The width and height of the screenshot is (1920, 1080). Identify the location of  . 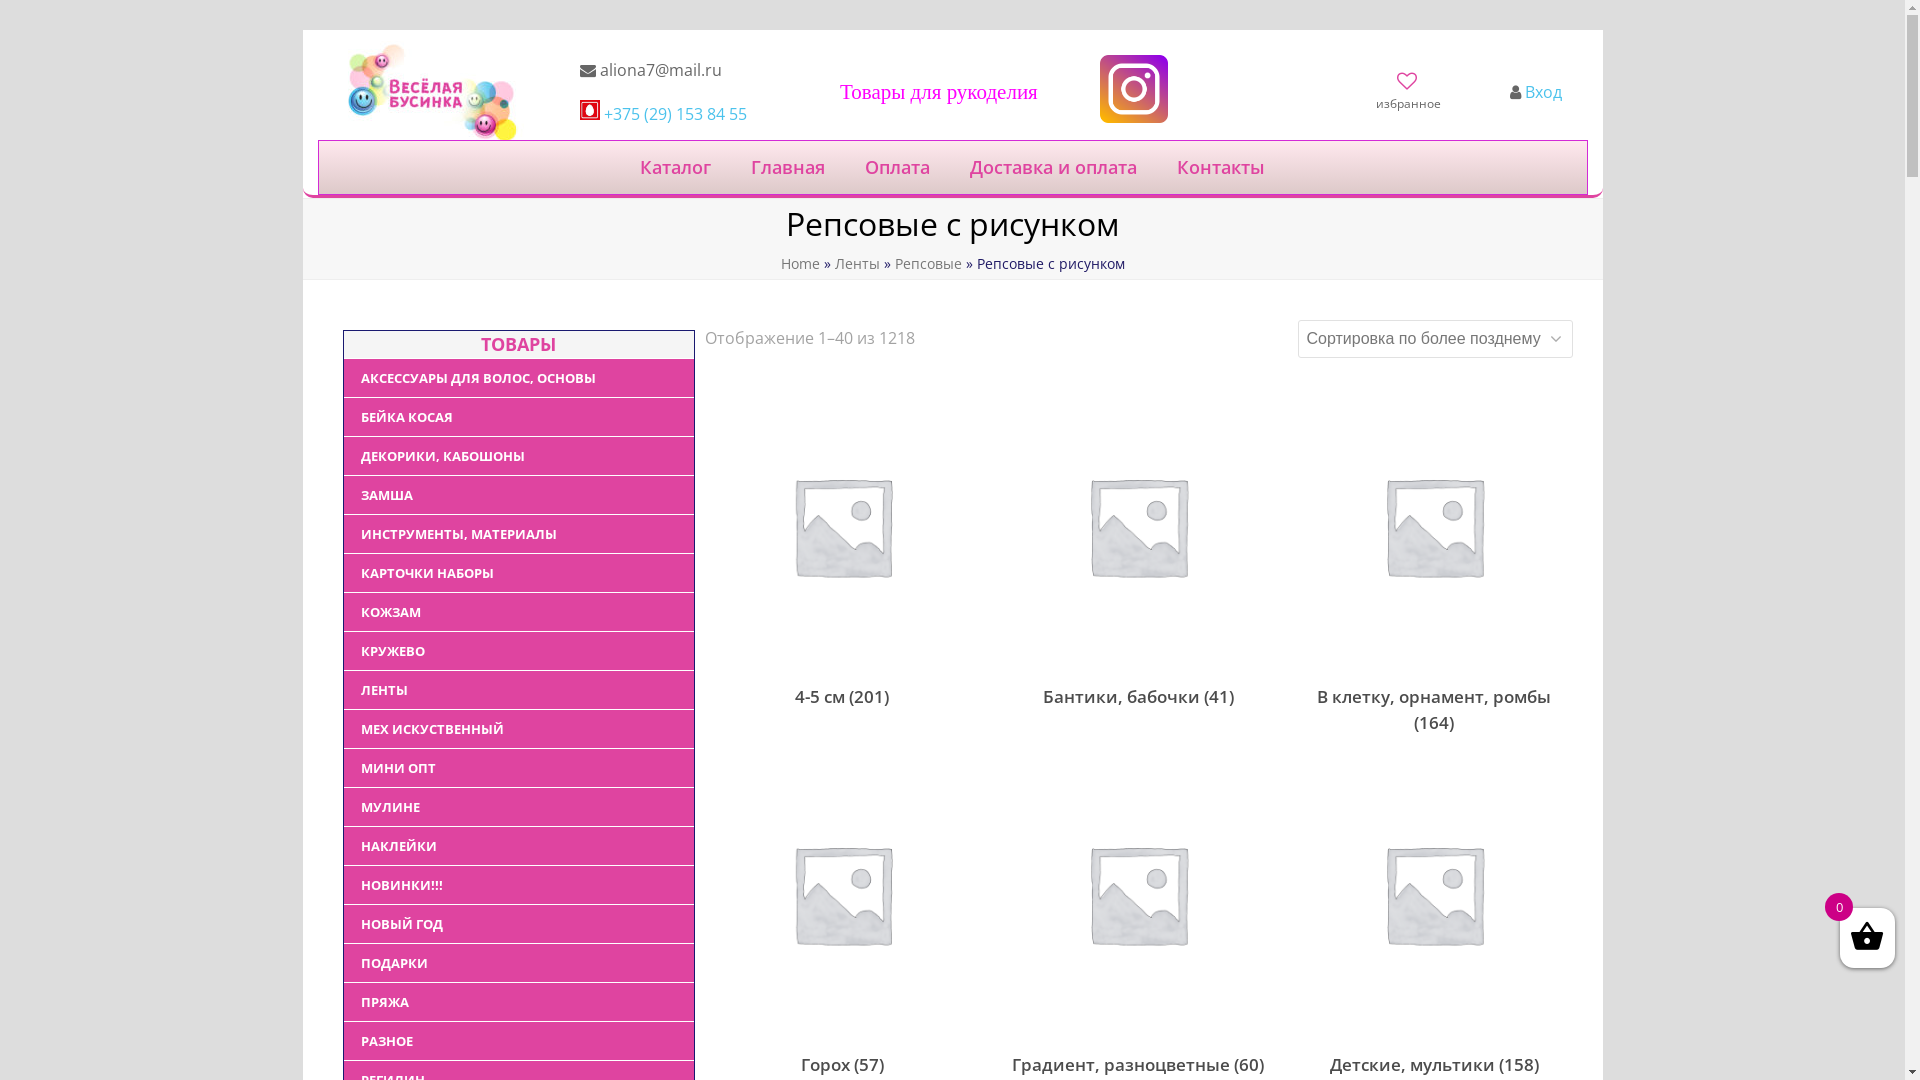
(1408, 84).